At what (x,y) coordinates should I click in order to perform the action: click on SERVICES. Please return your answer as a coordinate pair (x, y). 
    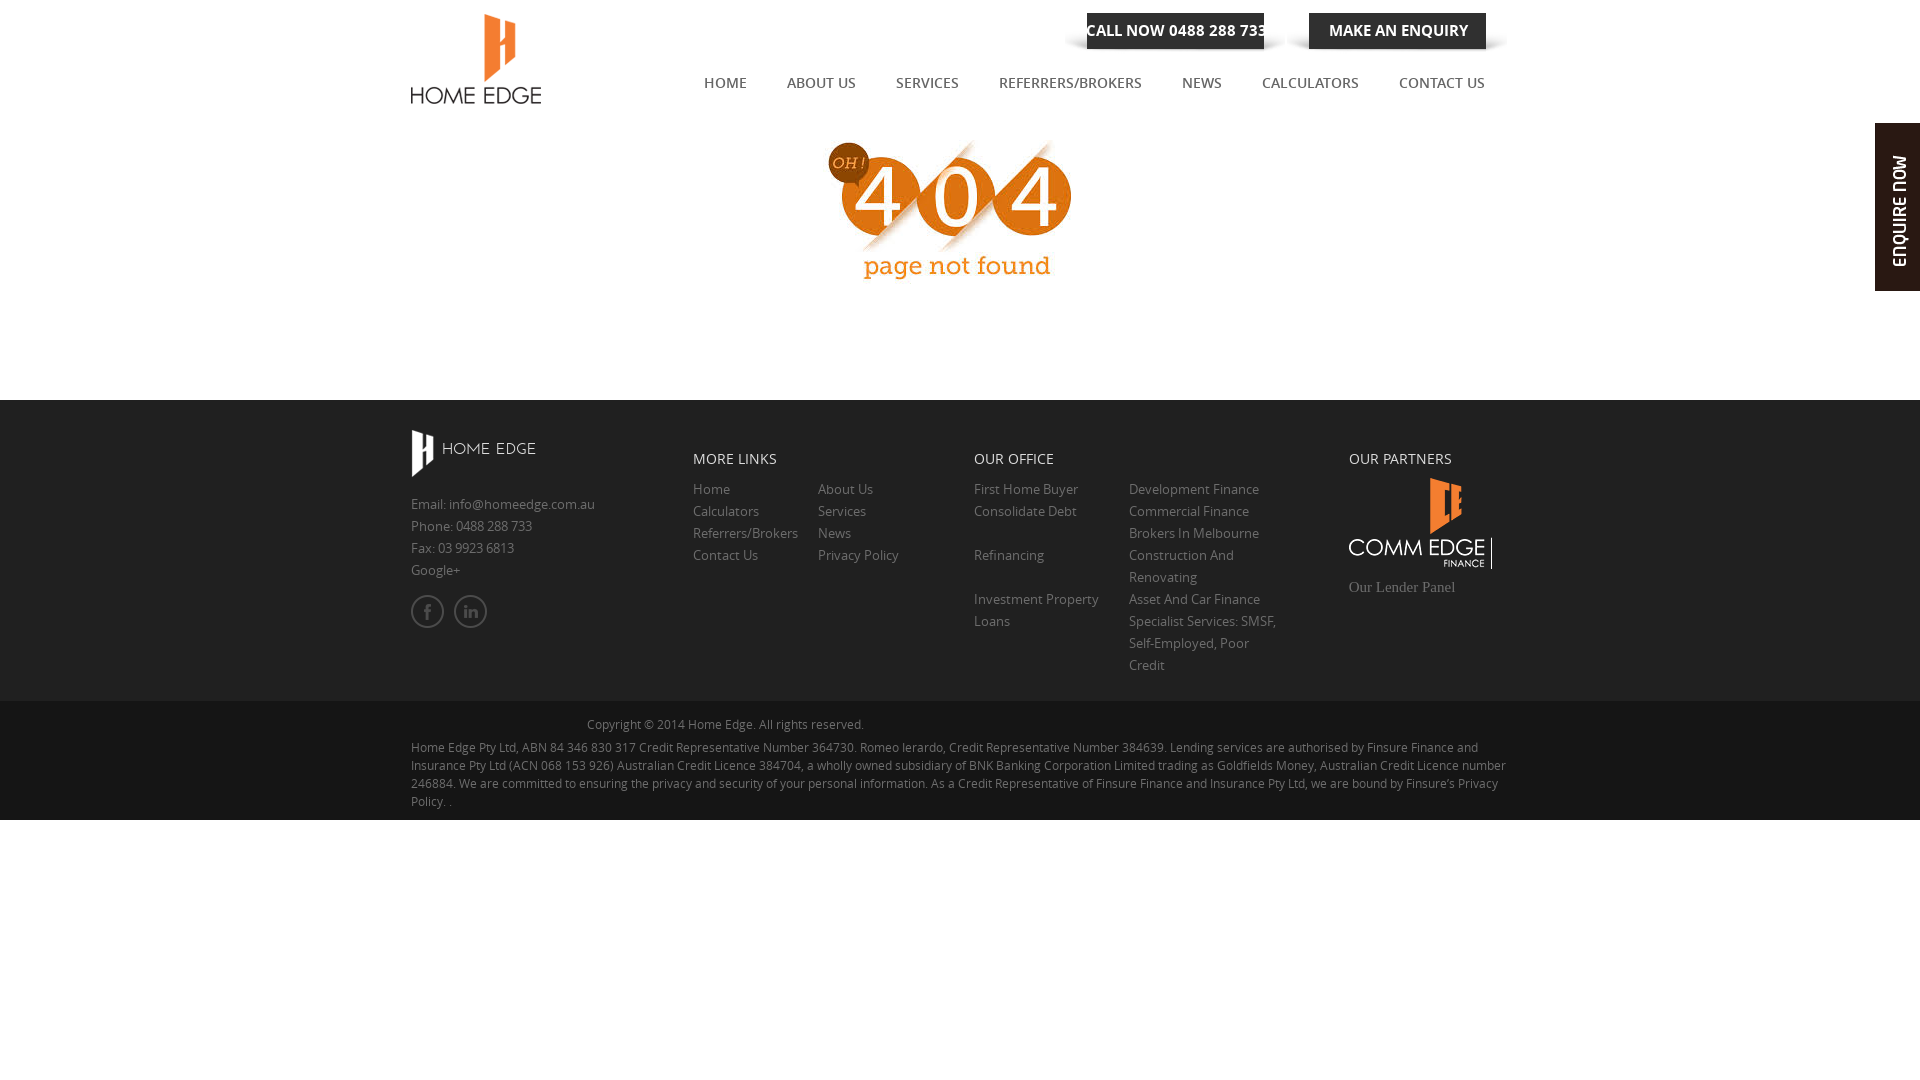
    Looking at the image, I should click on (928, 90).